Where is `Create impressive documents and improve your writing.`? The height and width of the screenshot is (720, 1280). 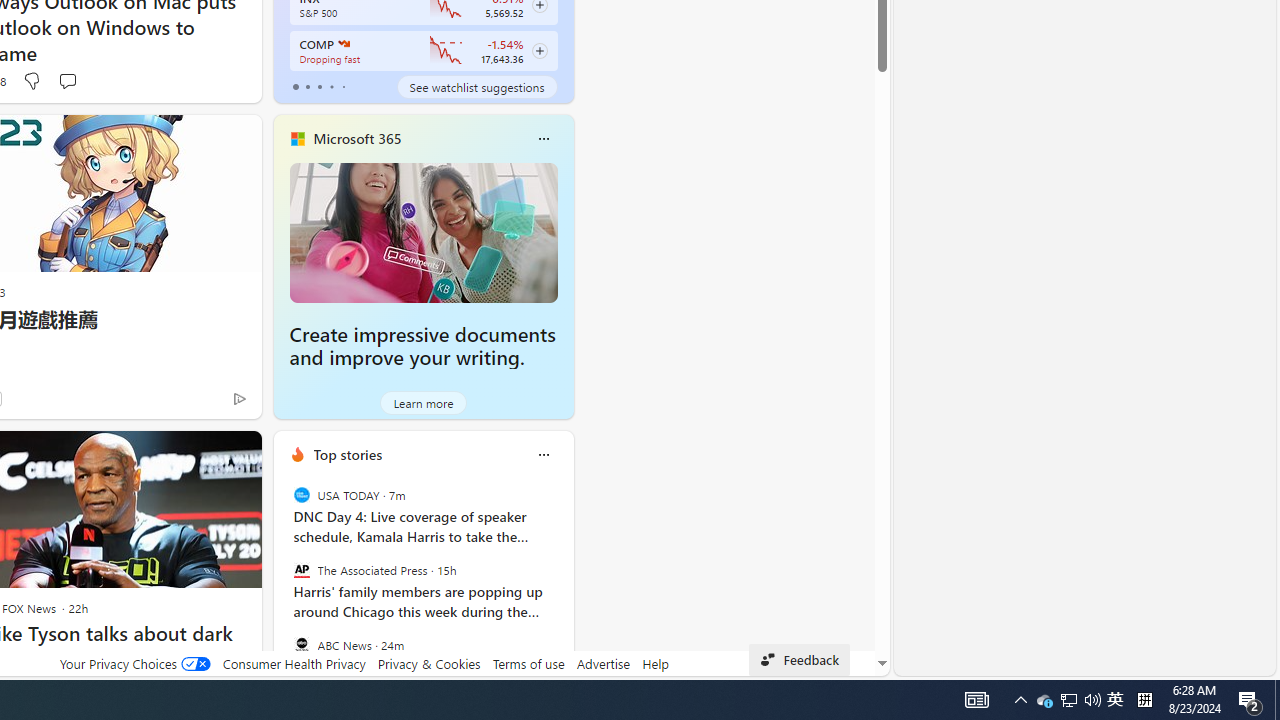 Create impressive documents and improve your writing. is located at coordinates (422, 346).